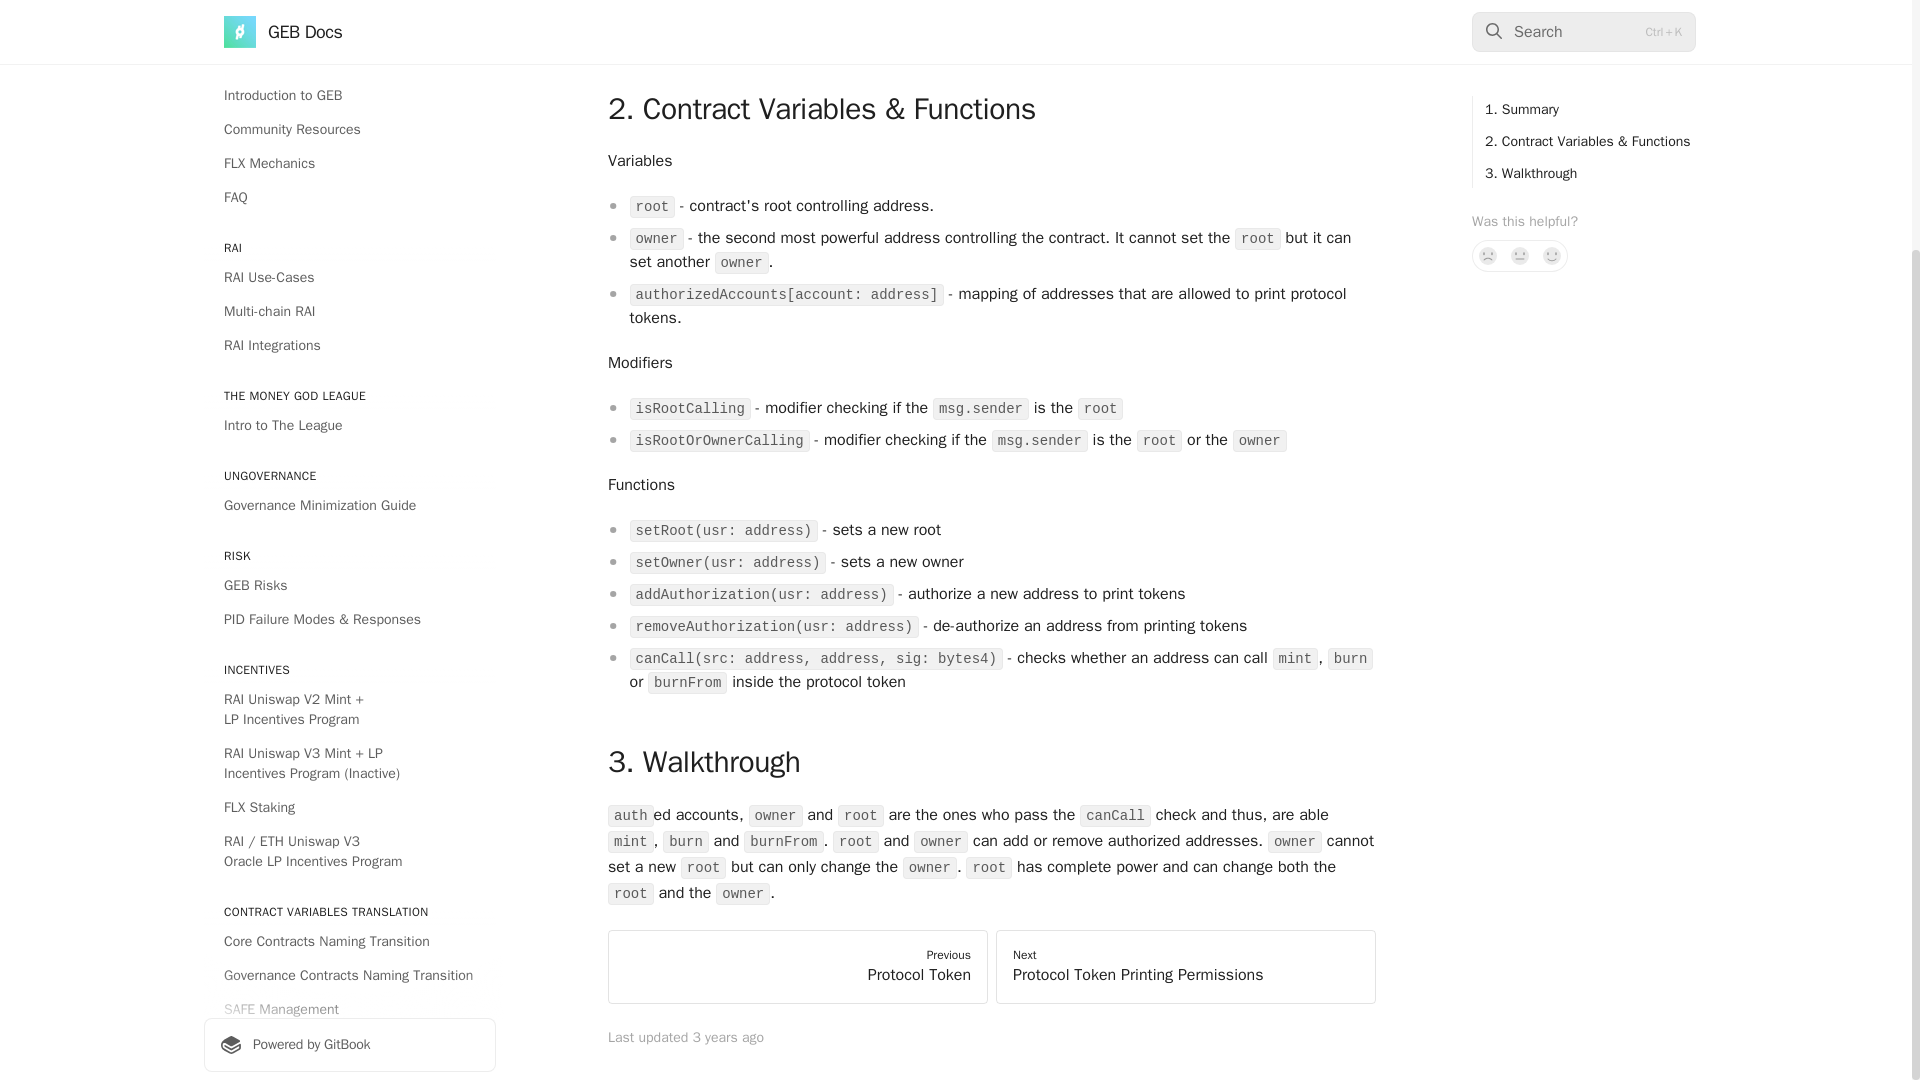 This screenshot has width=1920, height=1080. I want to click on Auction Module, so click(349, 818).